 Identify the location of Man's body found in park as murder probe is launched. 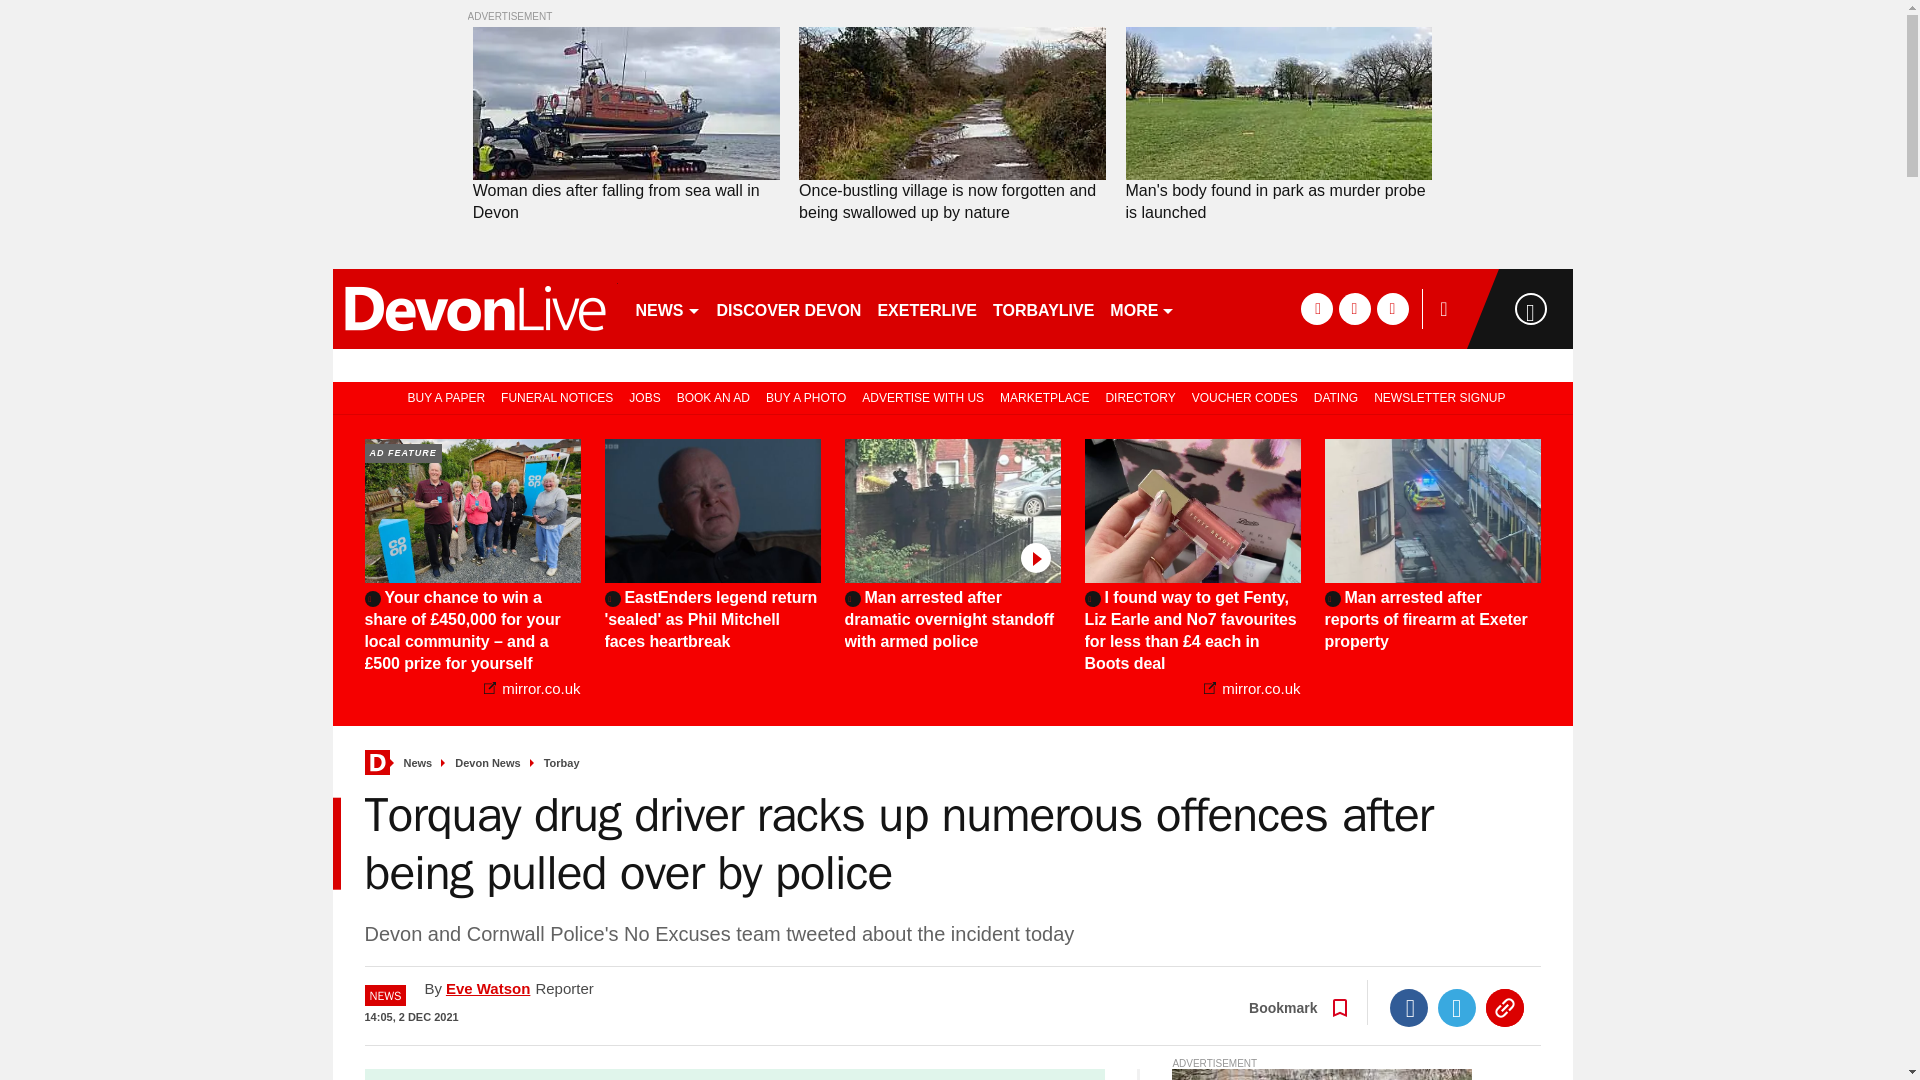
(1278, 104).